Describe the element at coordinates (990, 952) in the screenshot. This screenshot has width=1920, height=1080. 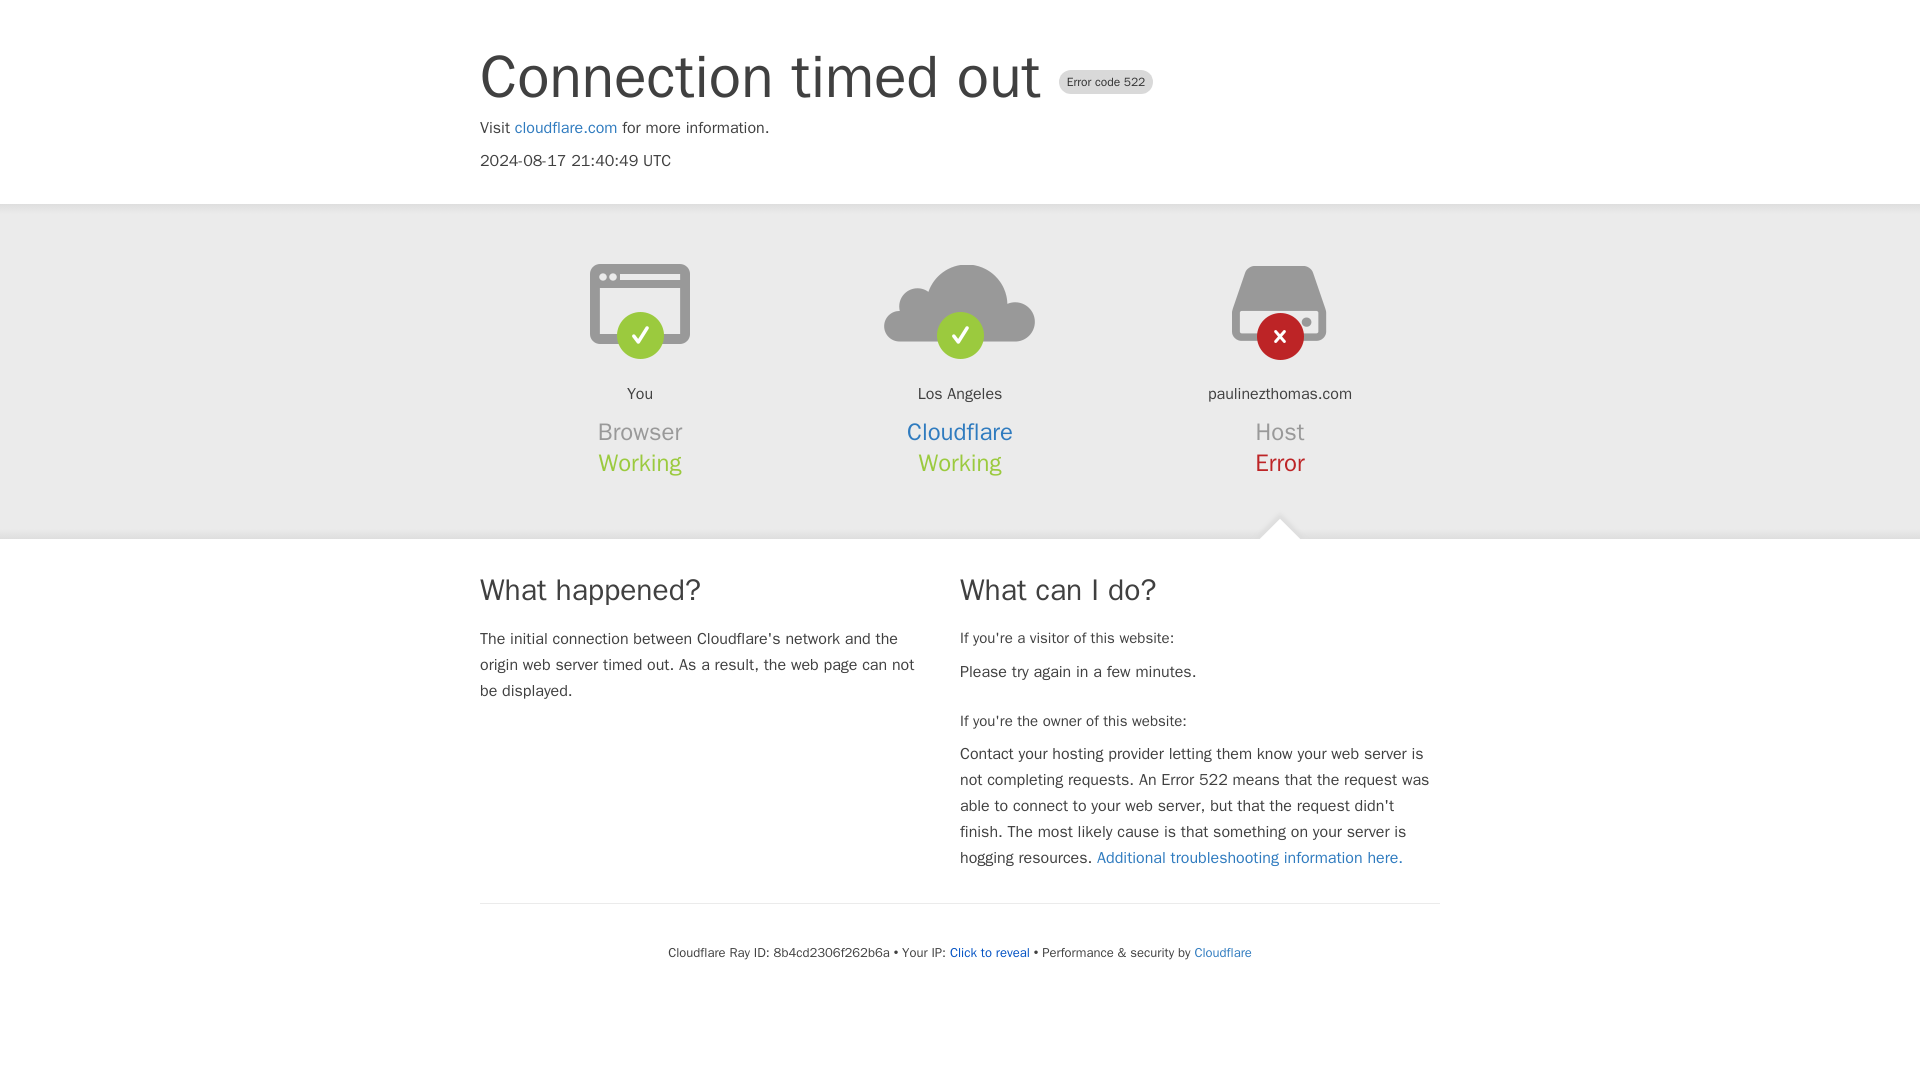
I see `Click to reveal` at that location.